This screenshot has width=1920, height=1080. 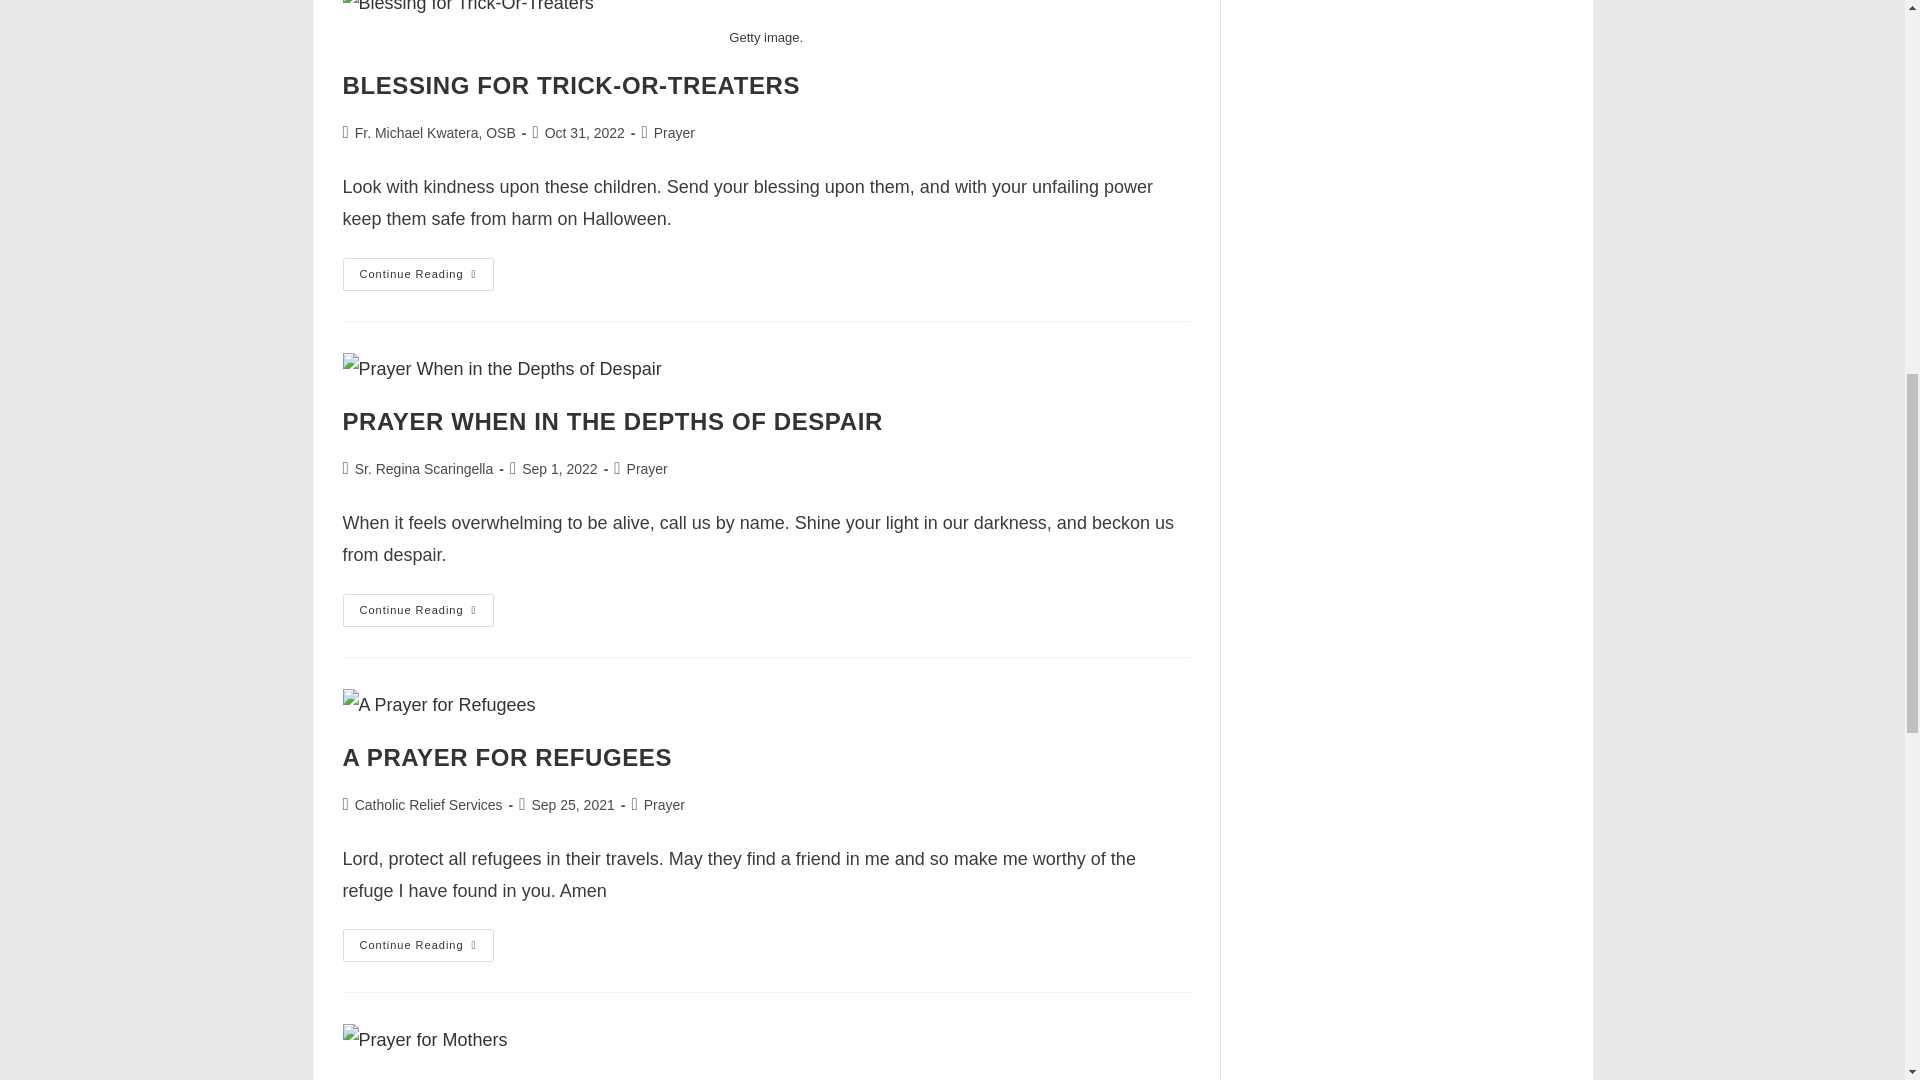 What do you see at coordinates (417, 274) in the screenshot?
I see `Continue Reading` at bounding box center [417, 274].